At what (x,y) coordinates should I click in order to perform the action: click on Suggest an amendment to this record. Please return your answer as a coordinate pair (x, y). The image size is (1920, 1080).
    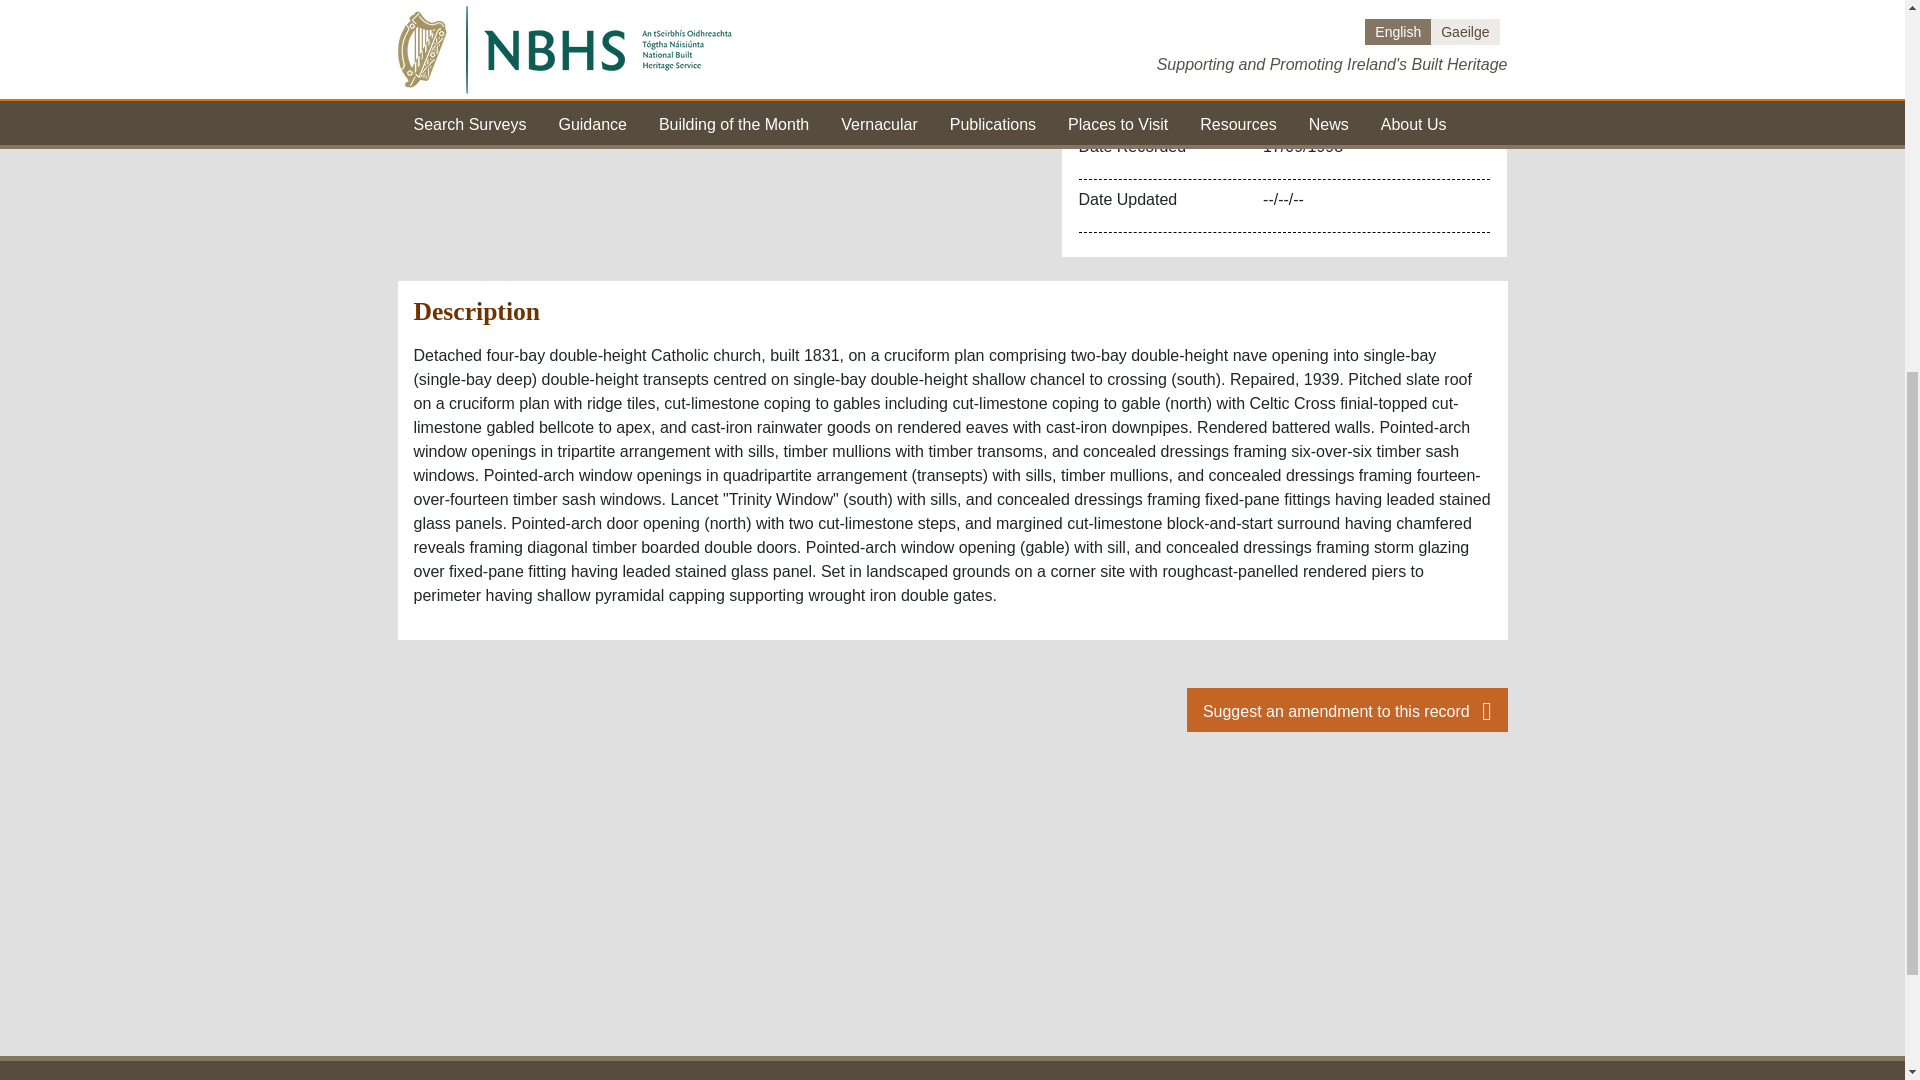
    Looking at the image, I should click on (1346, 710).